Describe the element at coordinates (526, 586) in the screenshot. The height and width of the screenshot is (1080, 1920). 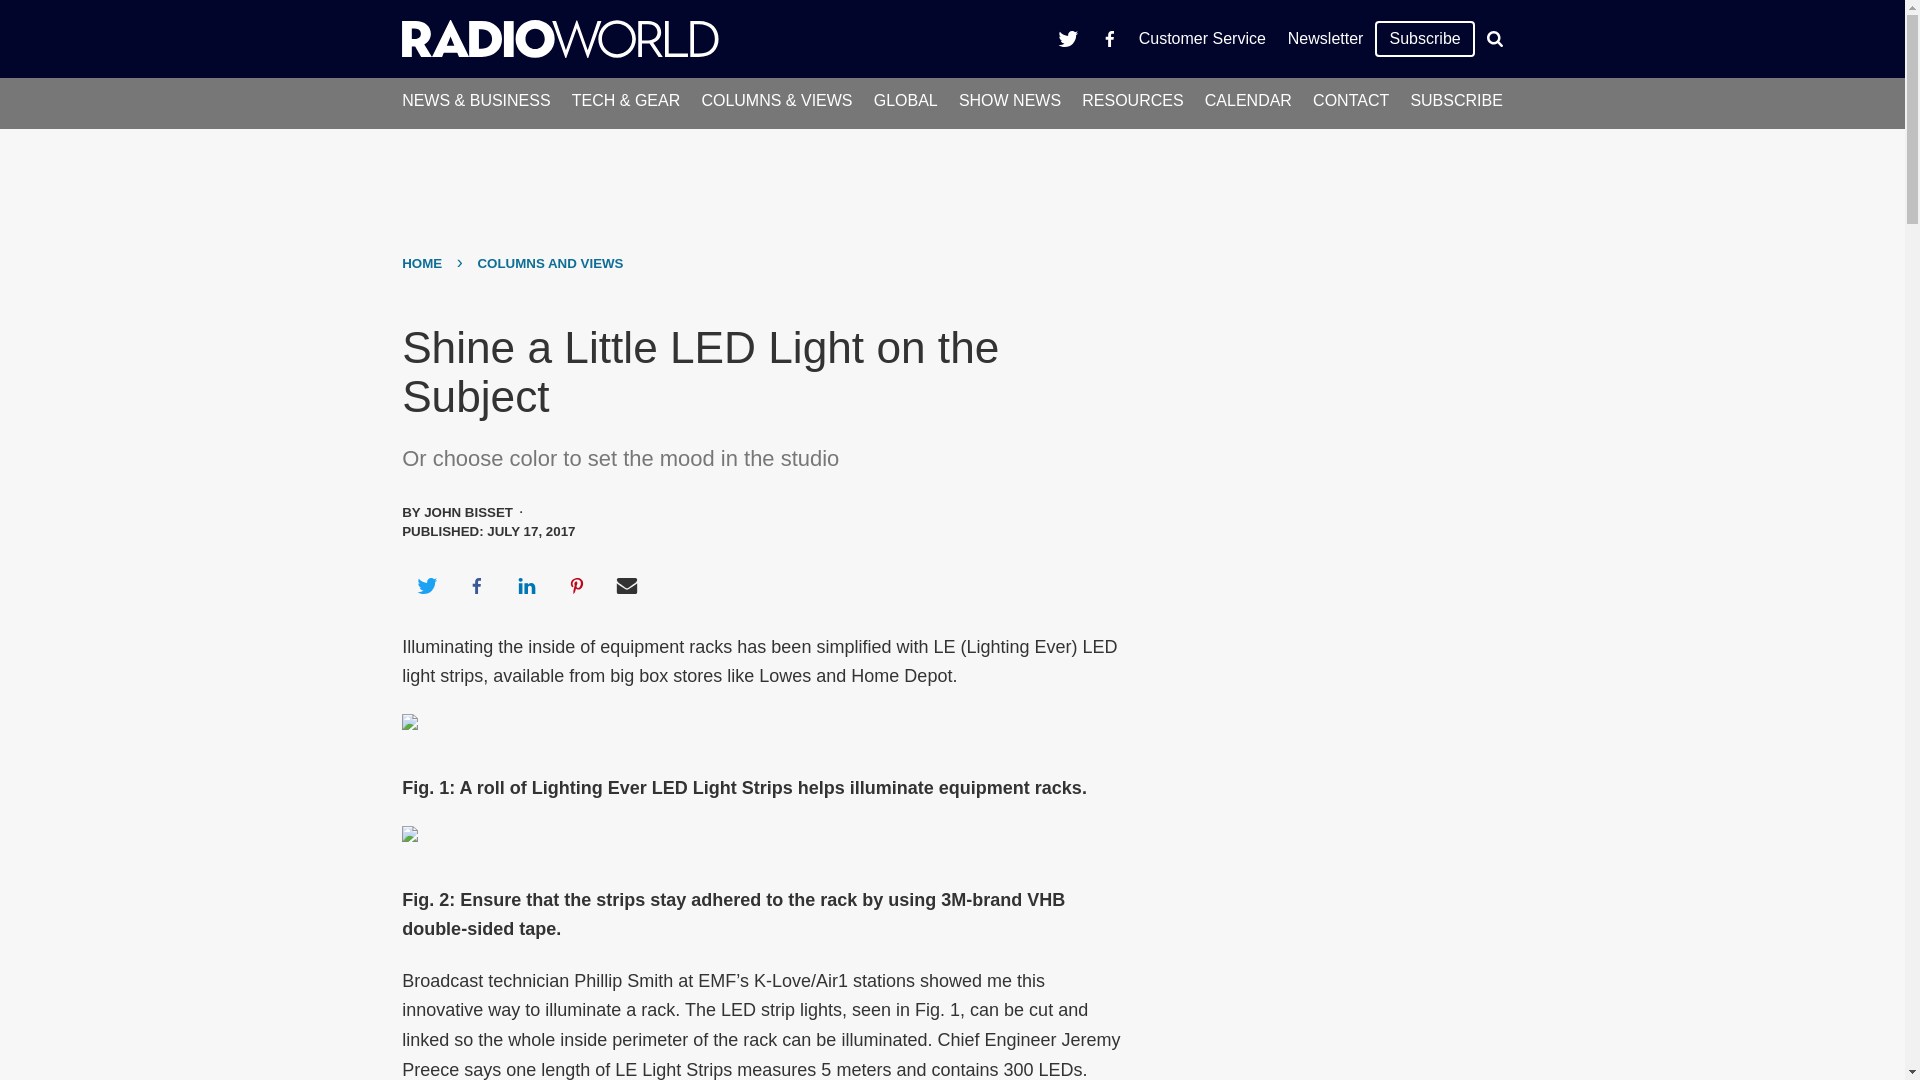
I see `Share on LinkedIn` at that location.